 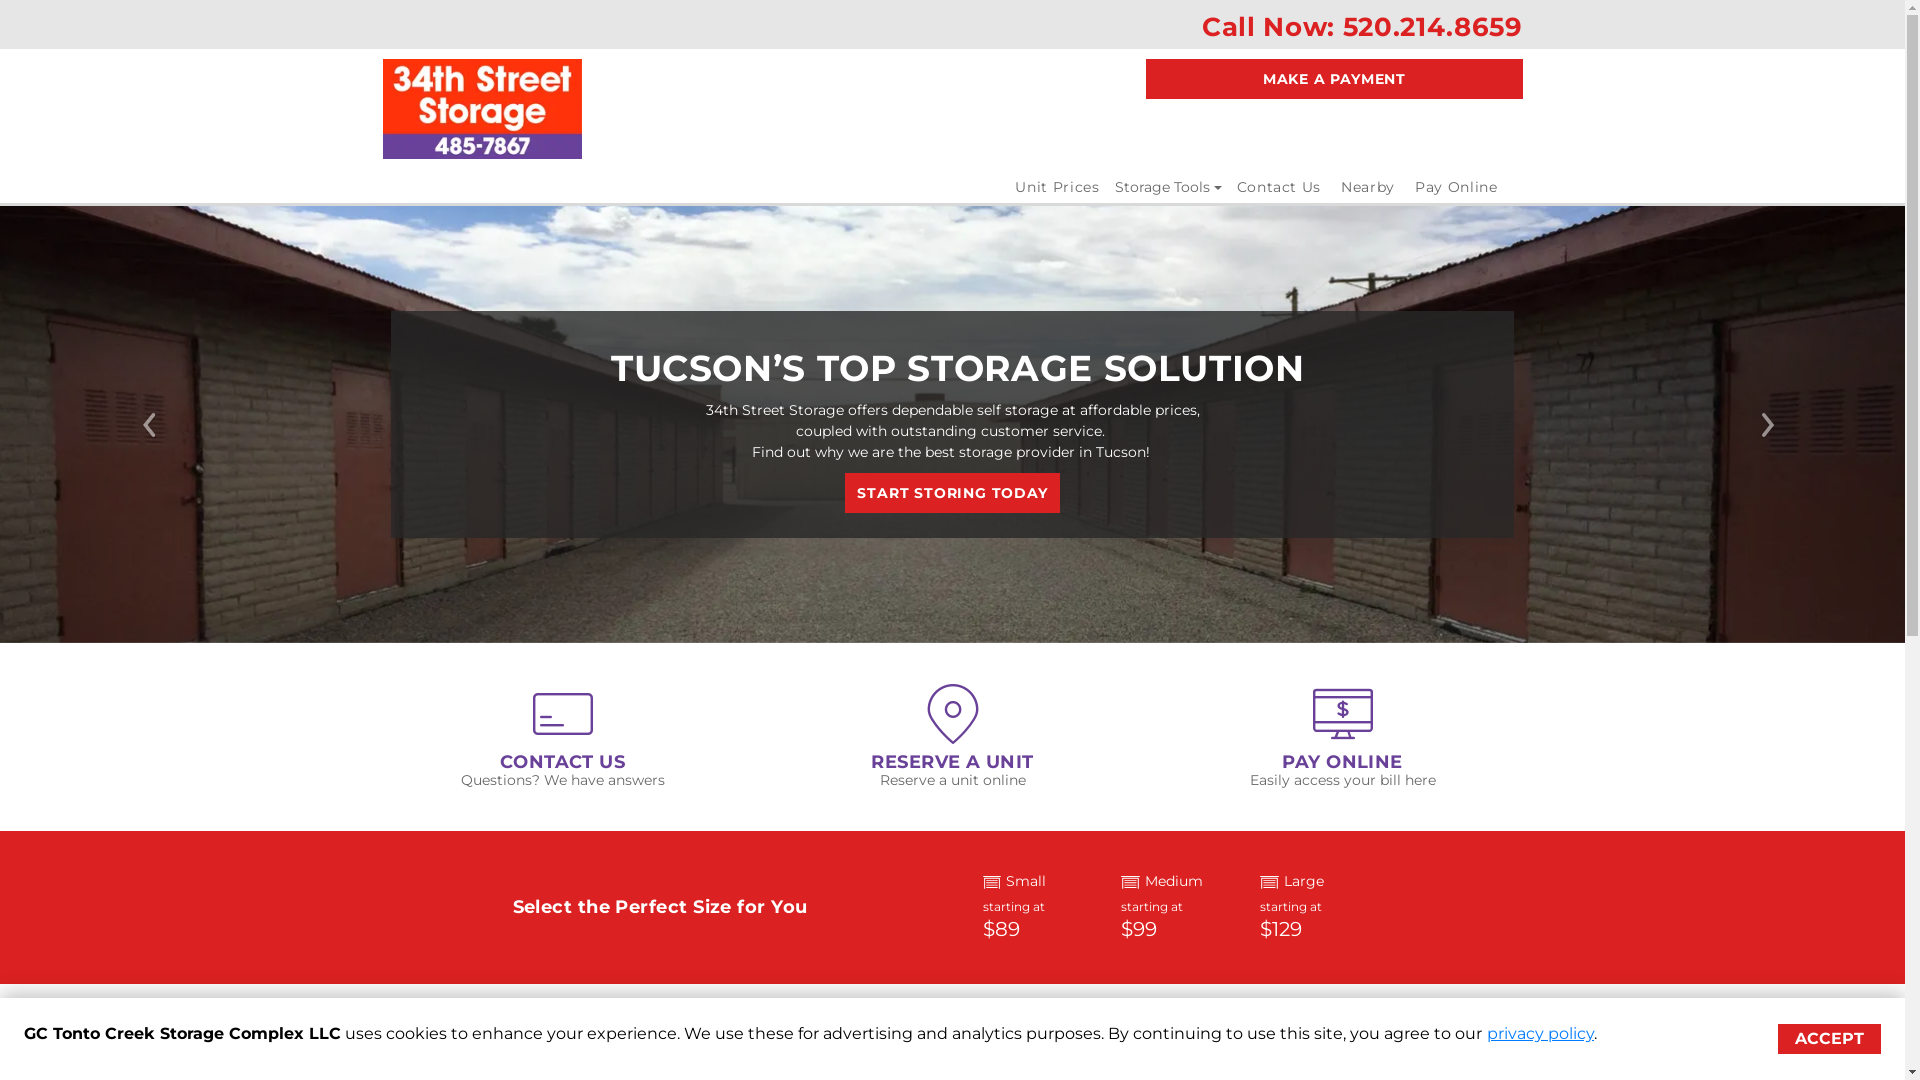 I want to click on privacy policy, so click(x=1540, y=1034).